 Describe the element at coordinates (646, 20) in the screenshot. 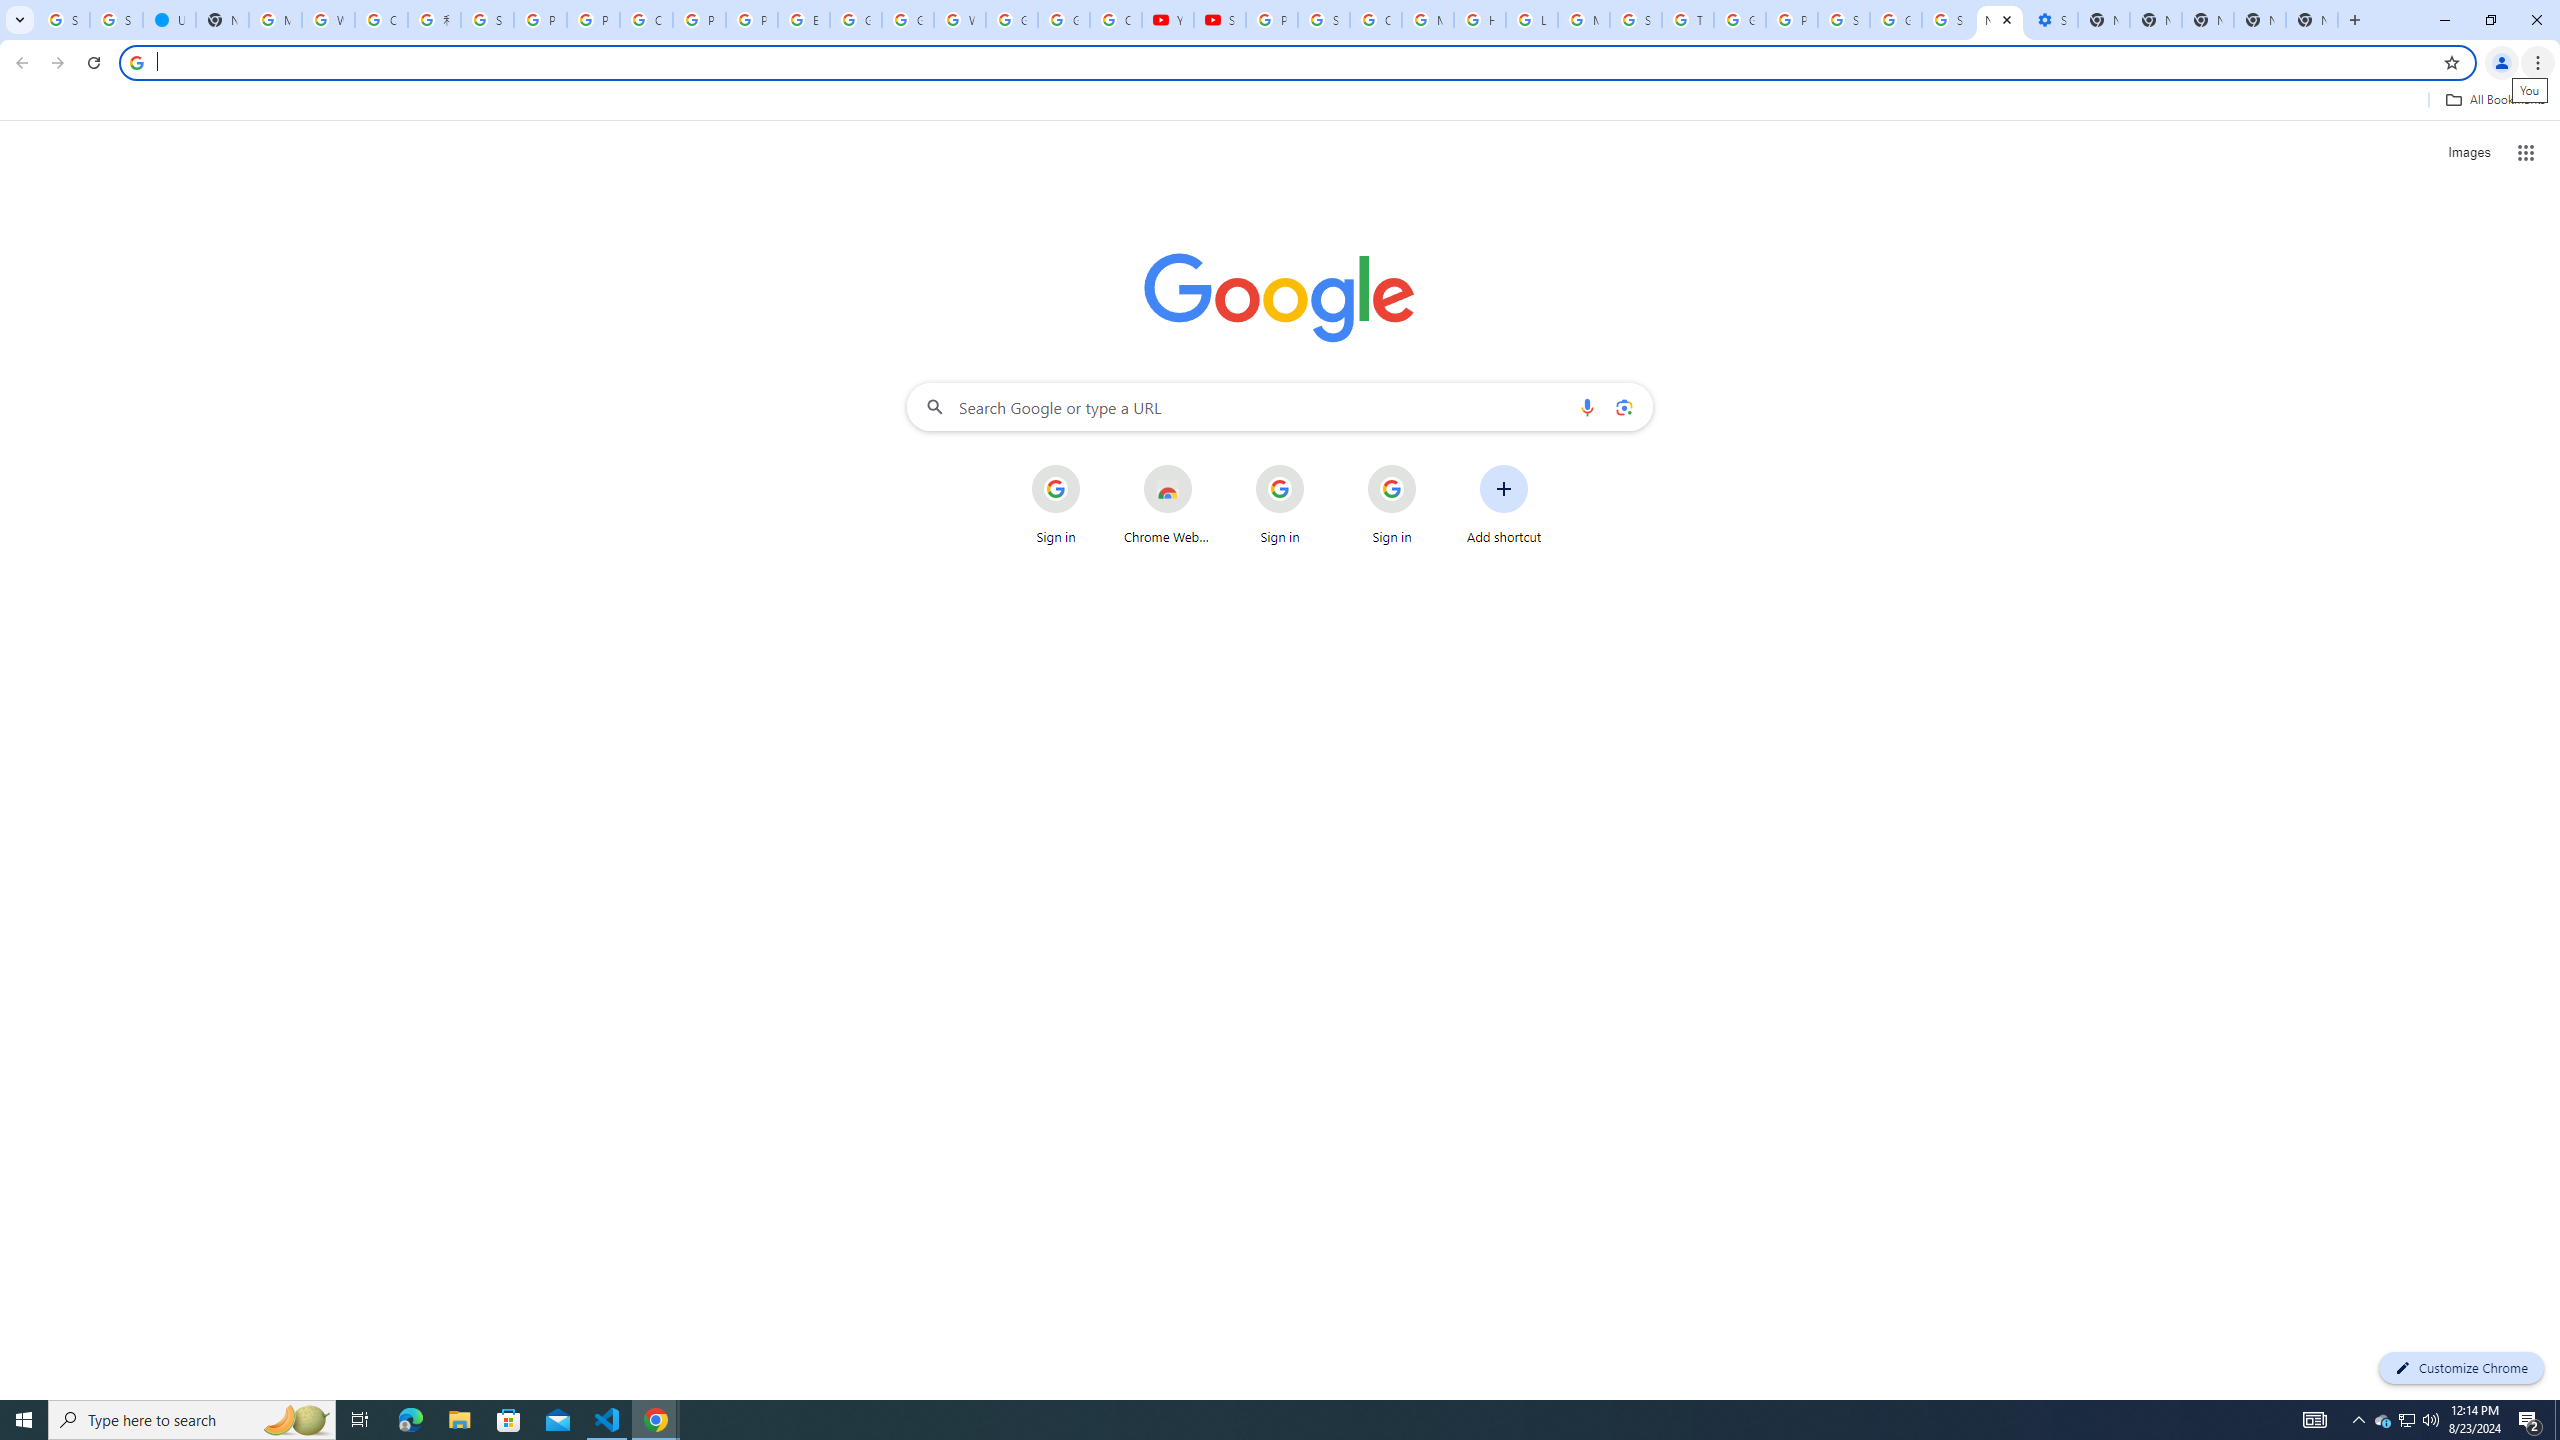

I see `Create your Google Account` at that location.